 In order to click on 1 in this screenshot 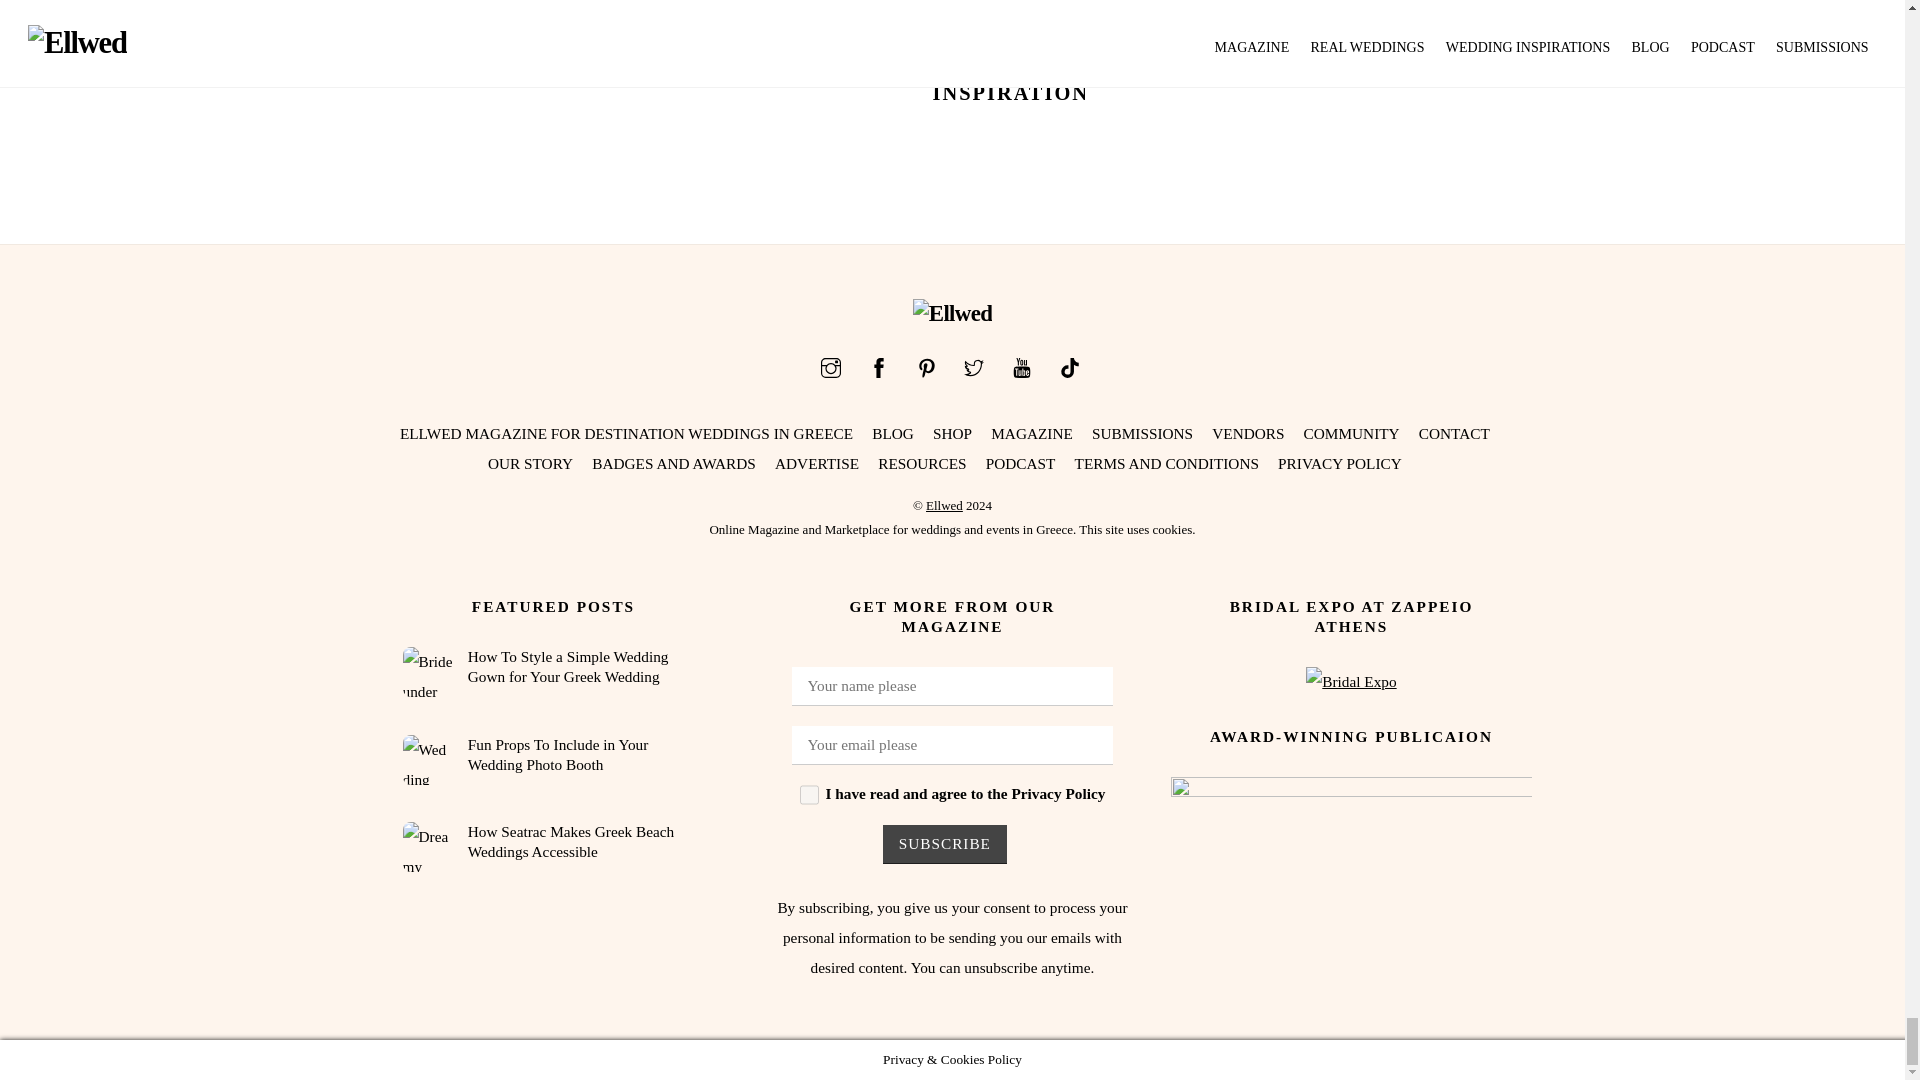, I will do `click(810, 794)`.